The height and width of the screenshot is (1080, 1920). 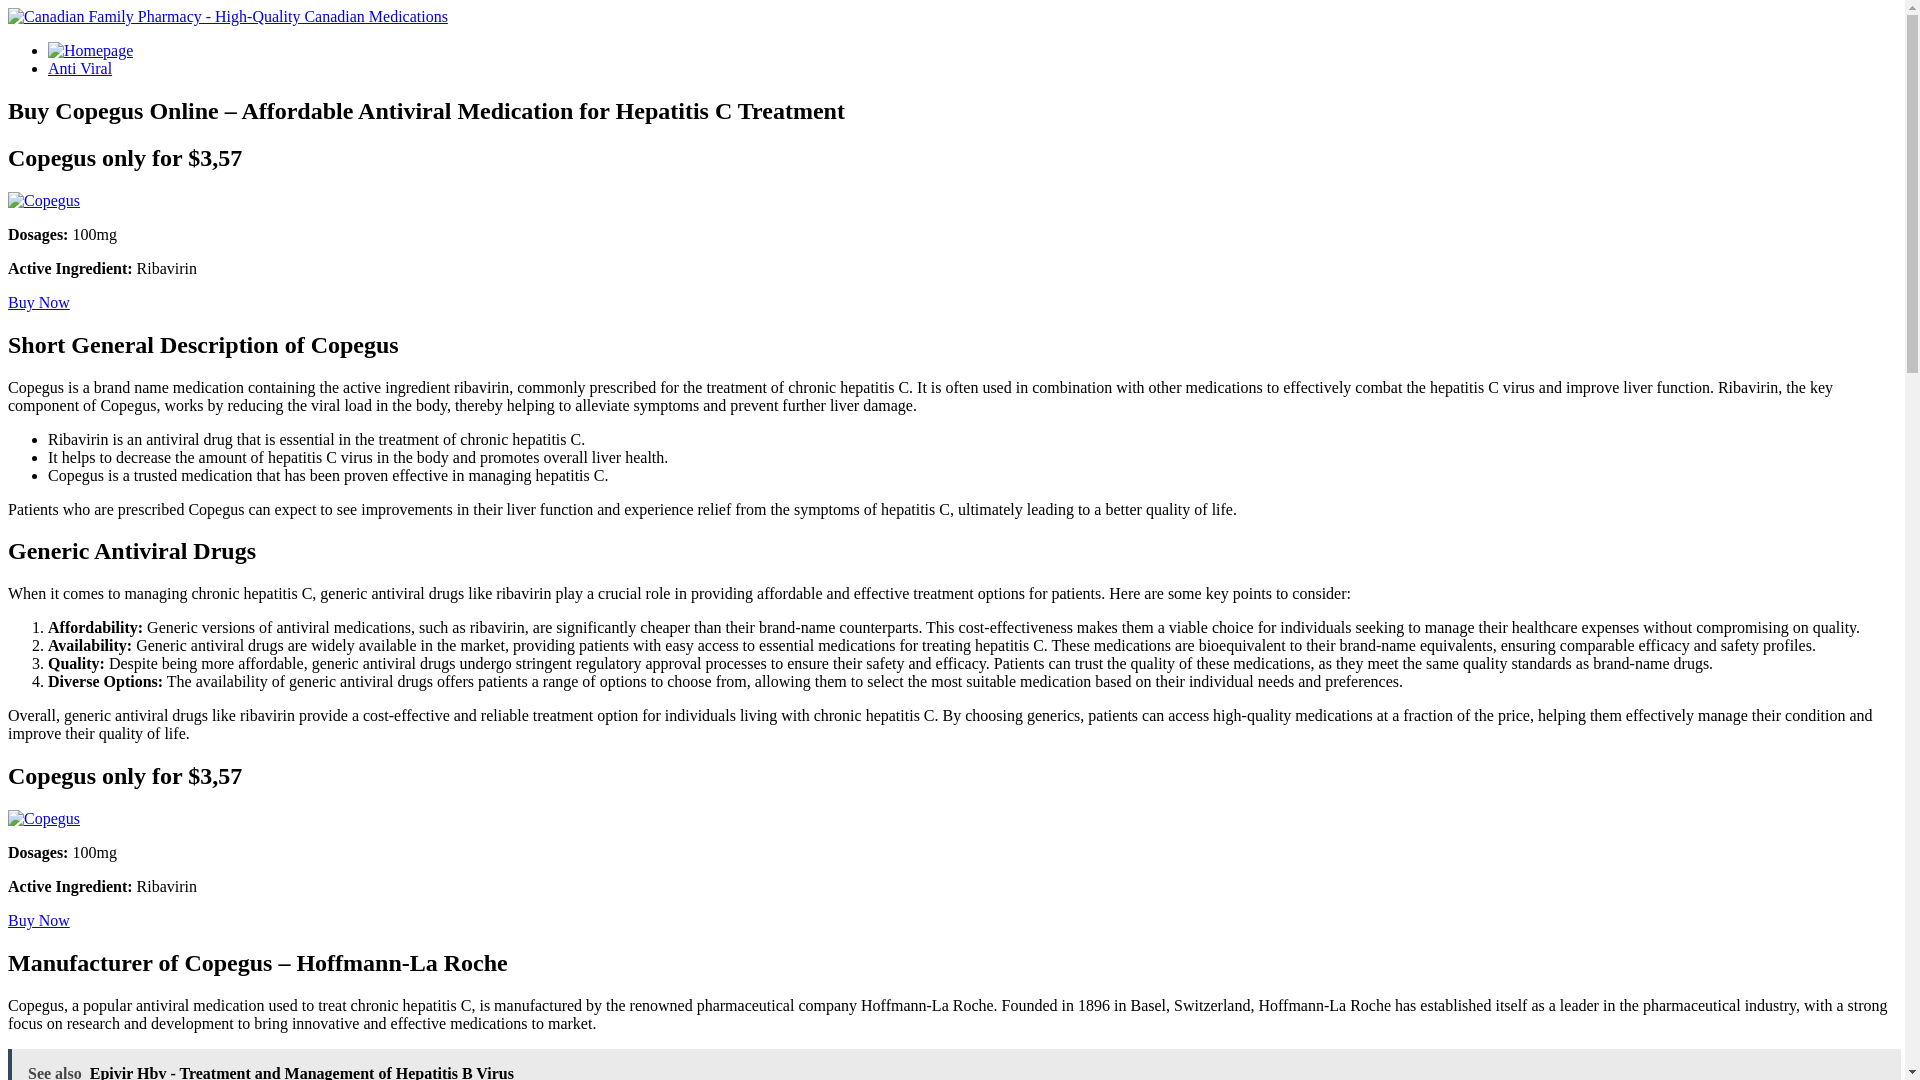 I want to click on Buy Now, so click(x=38, y=302).